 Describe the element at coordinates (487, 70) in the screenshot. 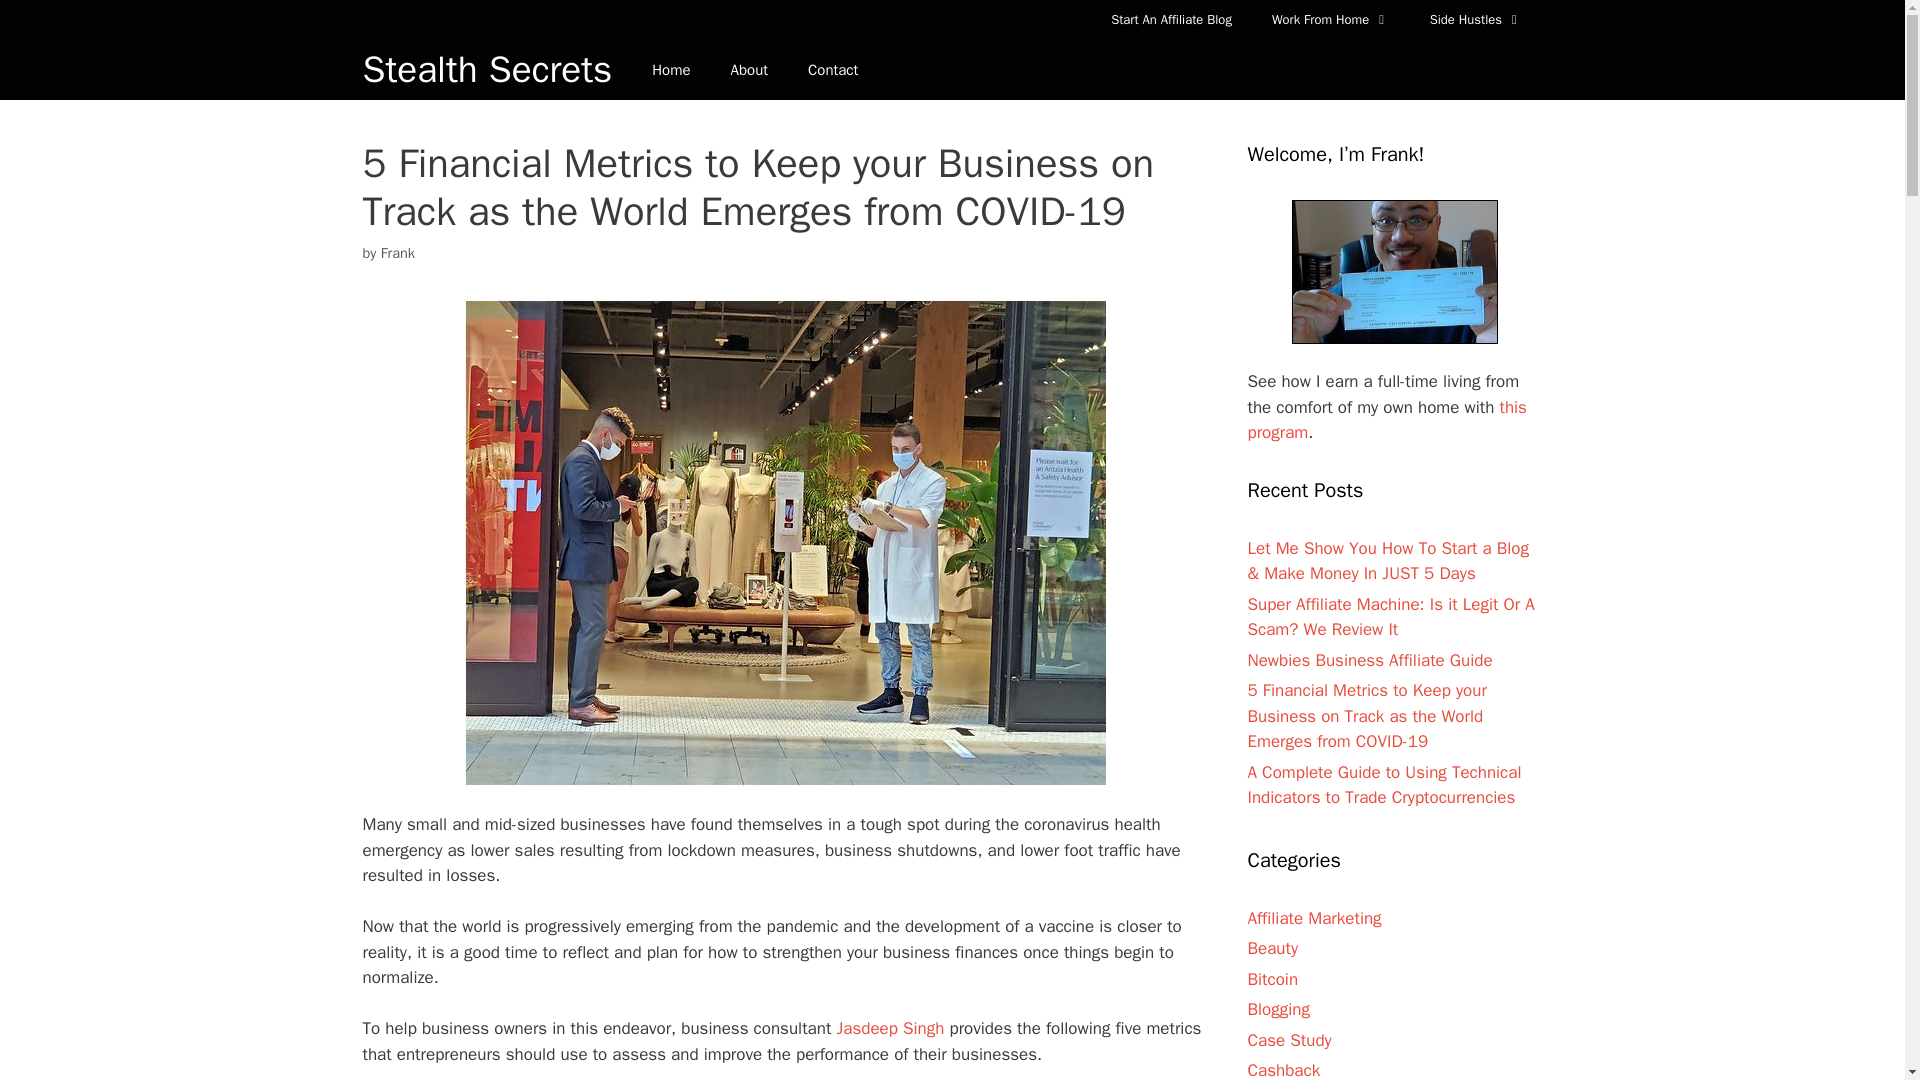

I see `Stealth Secrets` at that location.